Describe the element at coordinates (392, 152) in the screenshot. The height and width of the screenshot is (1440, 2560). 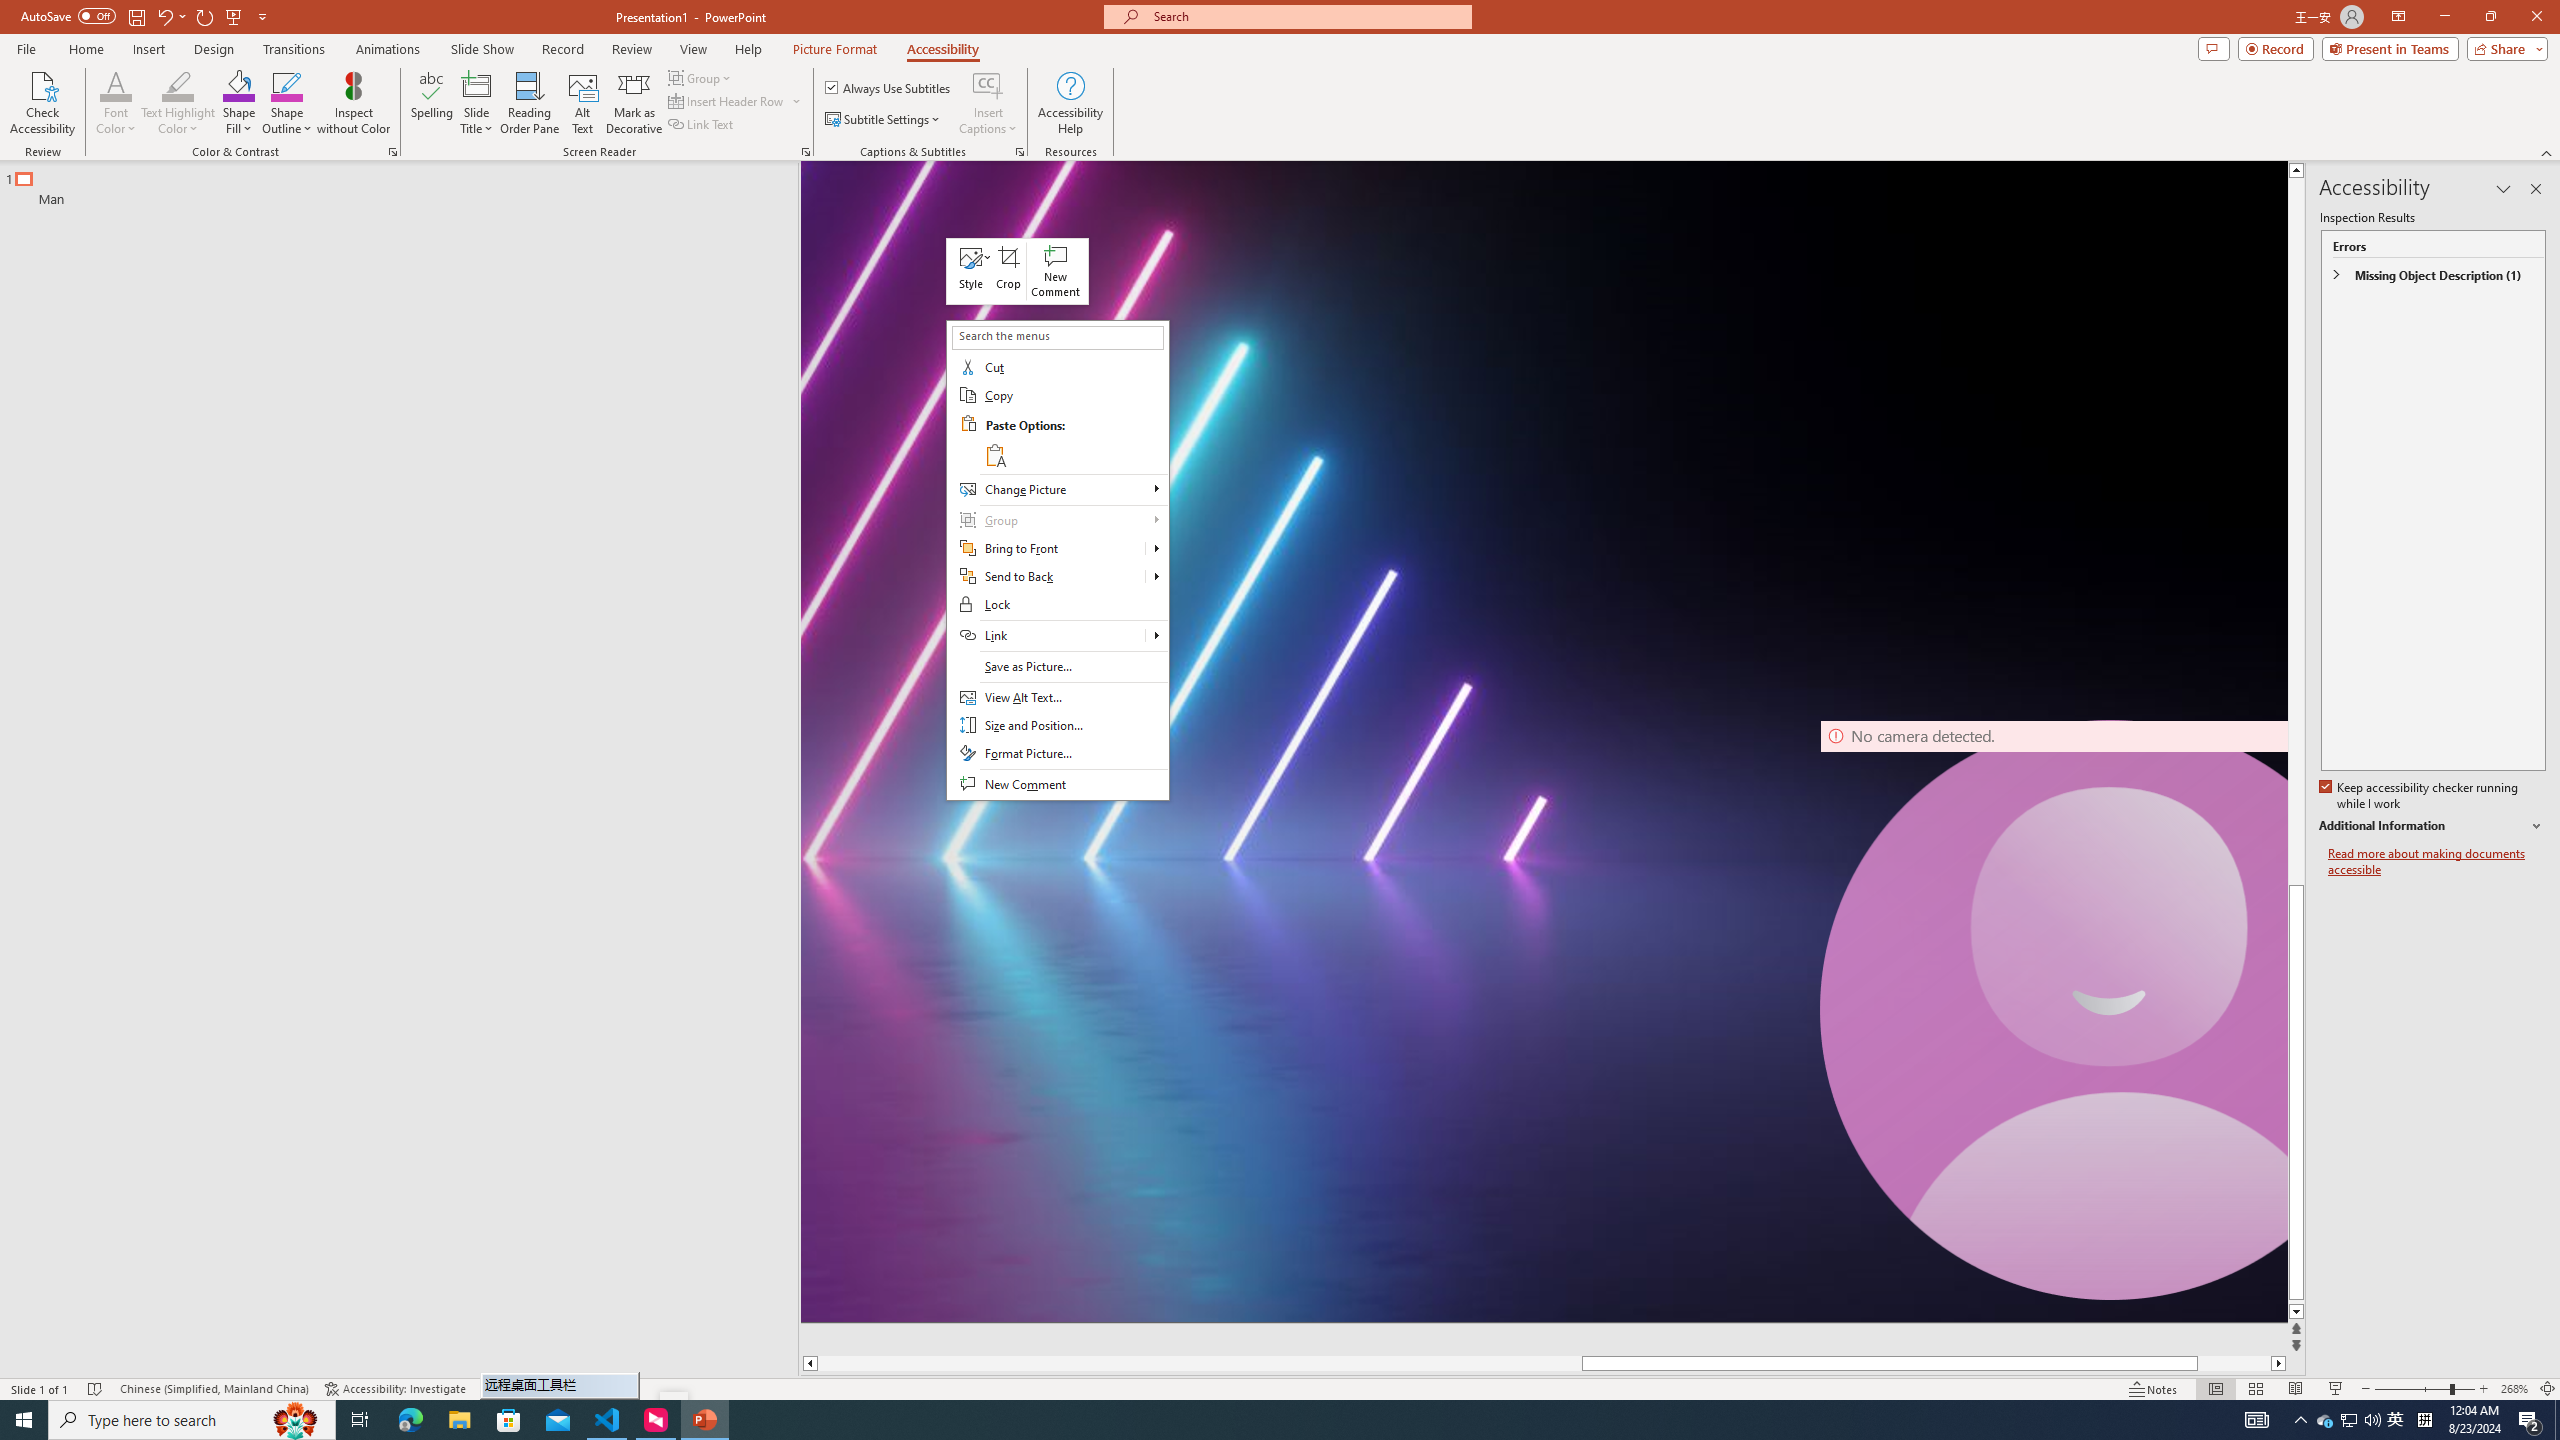
I see `Color & Contrast` at that location.